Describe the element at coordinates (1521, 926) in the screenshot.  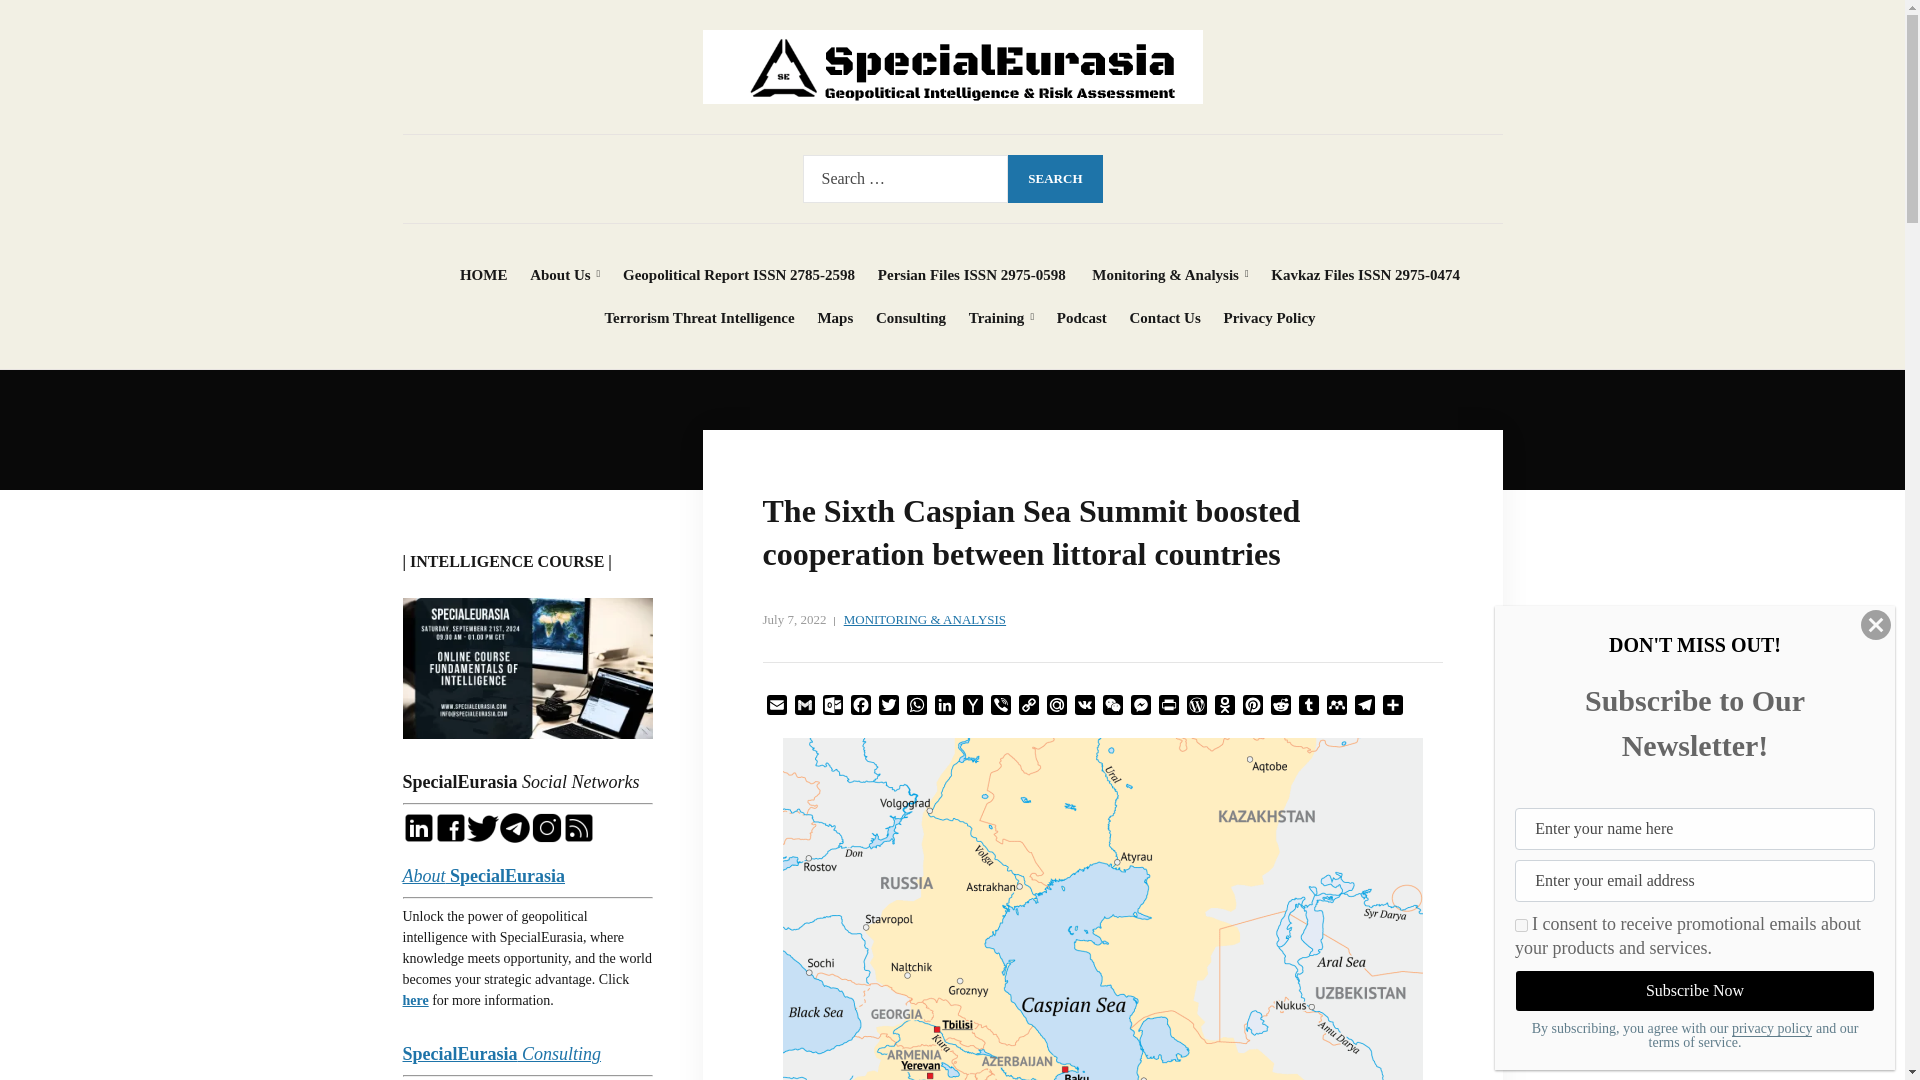
I see `1` at that location.